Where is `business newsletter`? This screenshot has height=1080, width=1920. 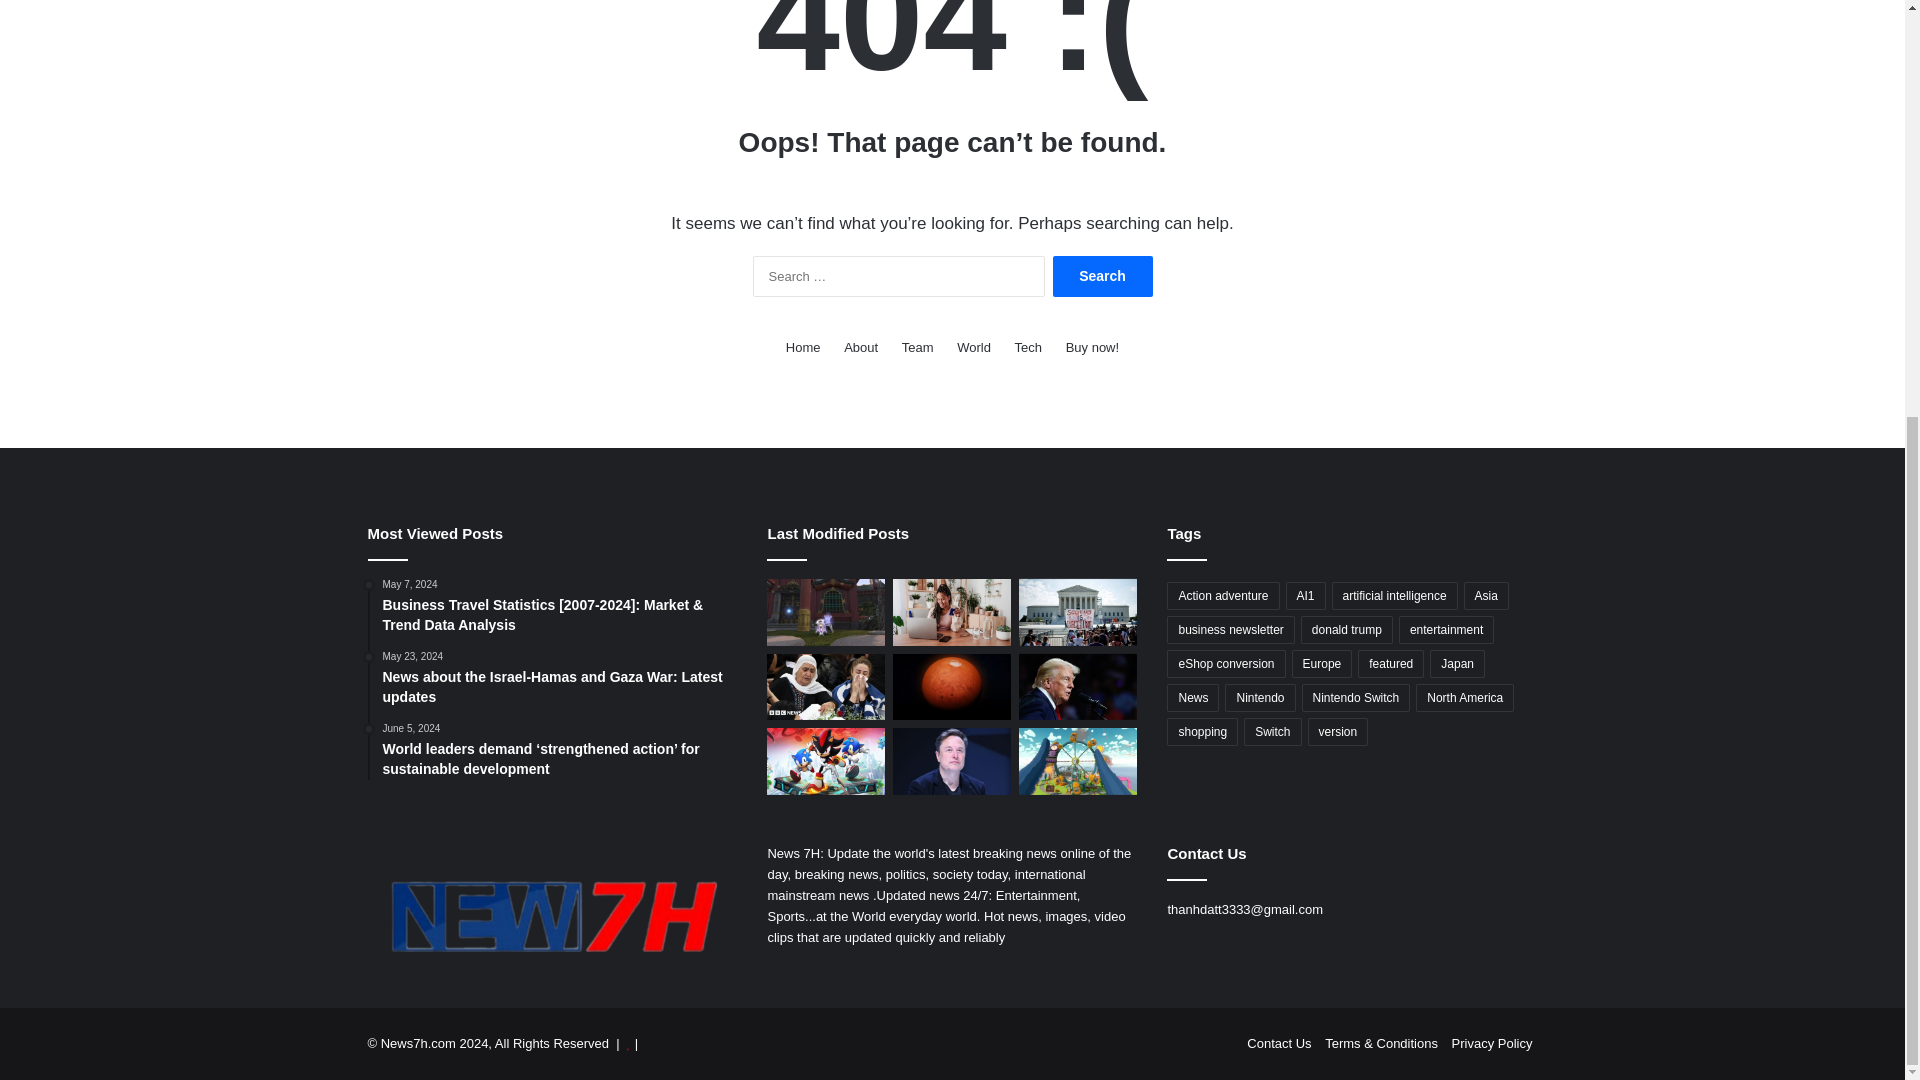
business newsletter is located at coordinates (1230, 629).